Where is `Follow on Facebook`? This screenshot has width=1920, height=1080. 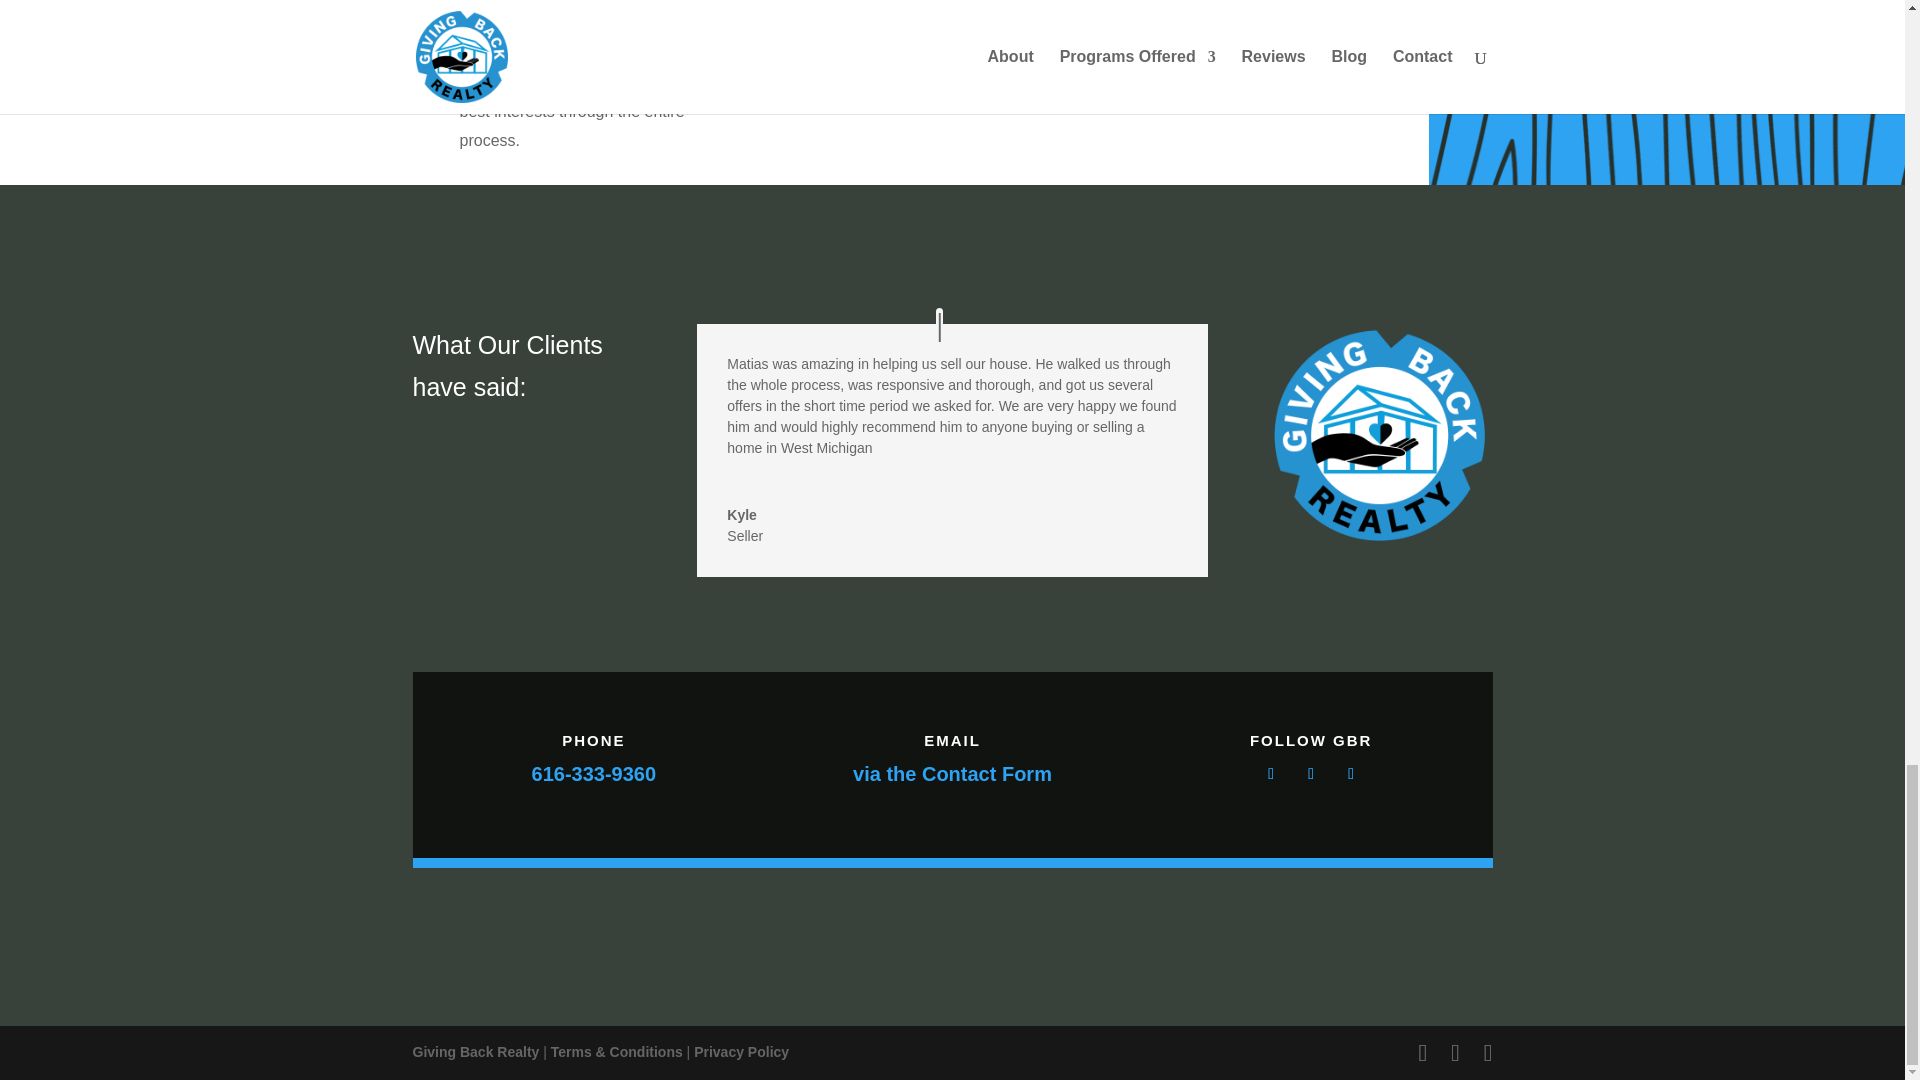 Follow on Facebook is located at coordinates (1270, 774).